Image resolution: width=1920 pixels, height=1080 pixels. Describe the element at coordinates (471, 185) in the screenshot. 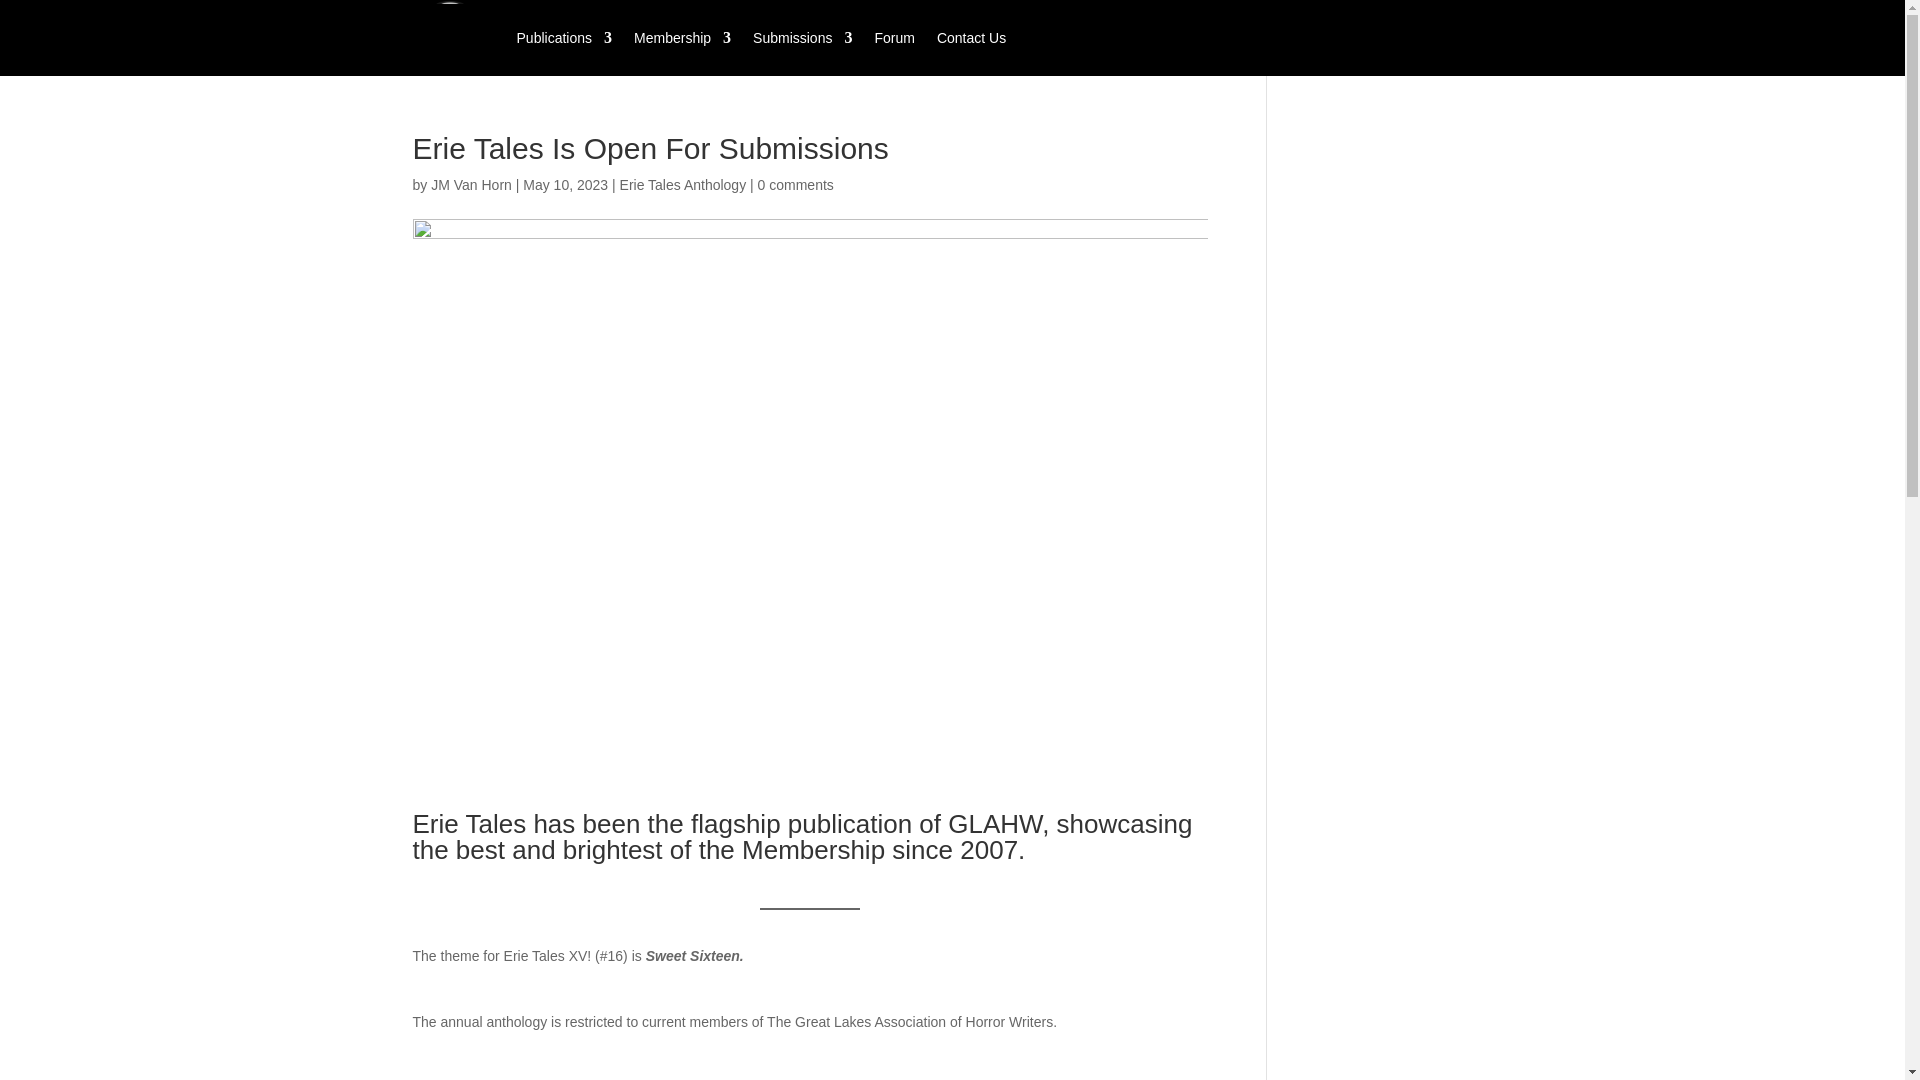

I see `JM Van Horn` at that location.